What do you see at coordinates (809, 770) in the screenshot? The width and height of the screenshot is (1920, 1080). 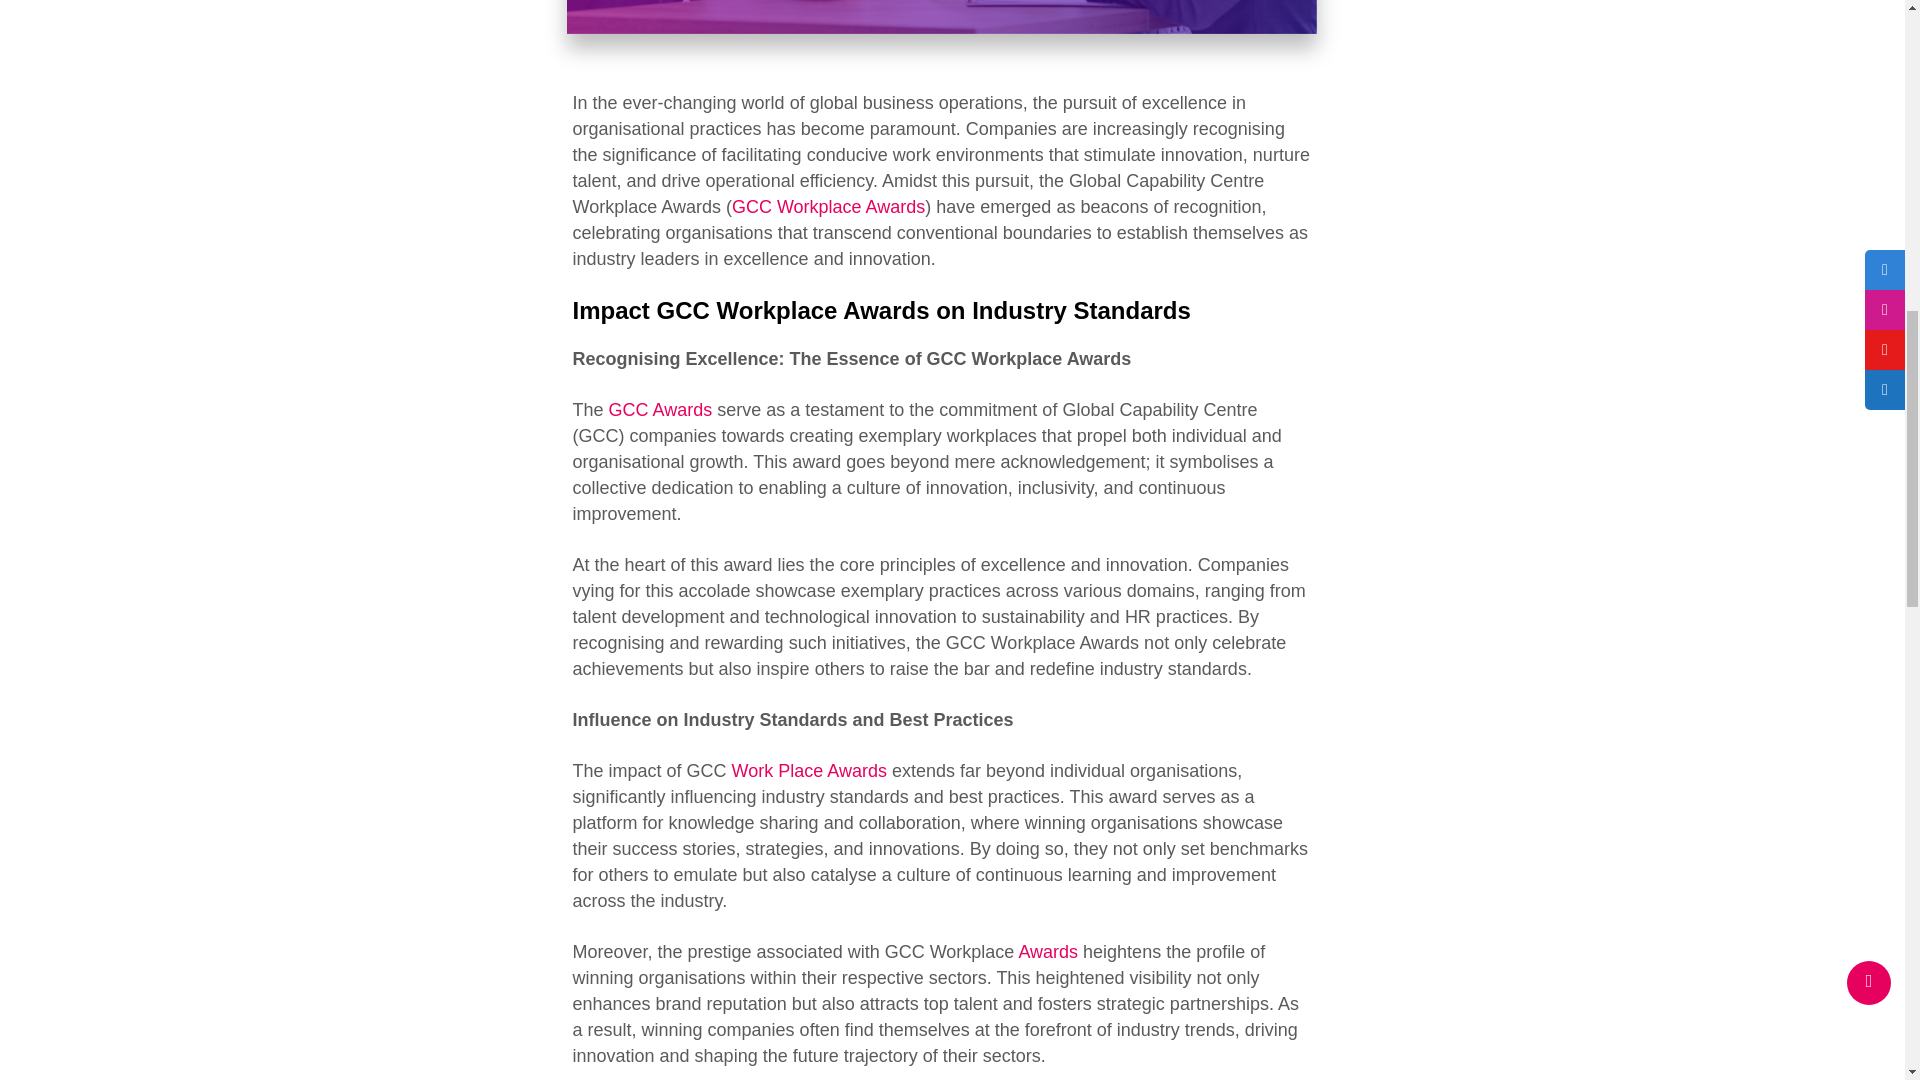 I see `Work Place Awards` at bounding box center [809, 770].